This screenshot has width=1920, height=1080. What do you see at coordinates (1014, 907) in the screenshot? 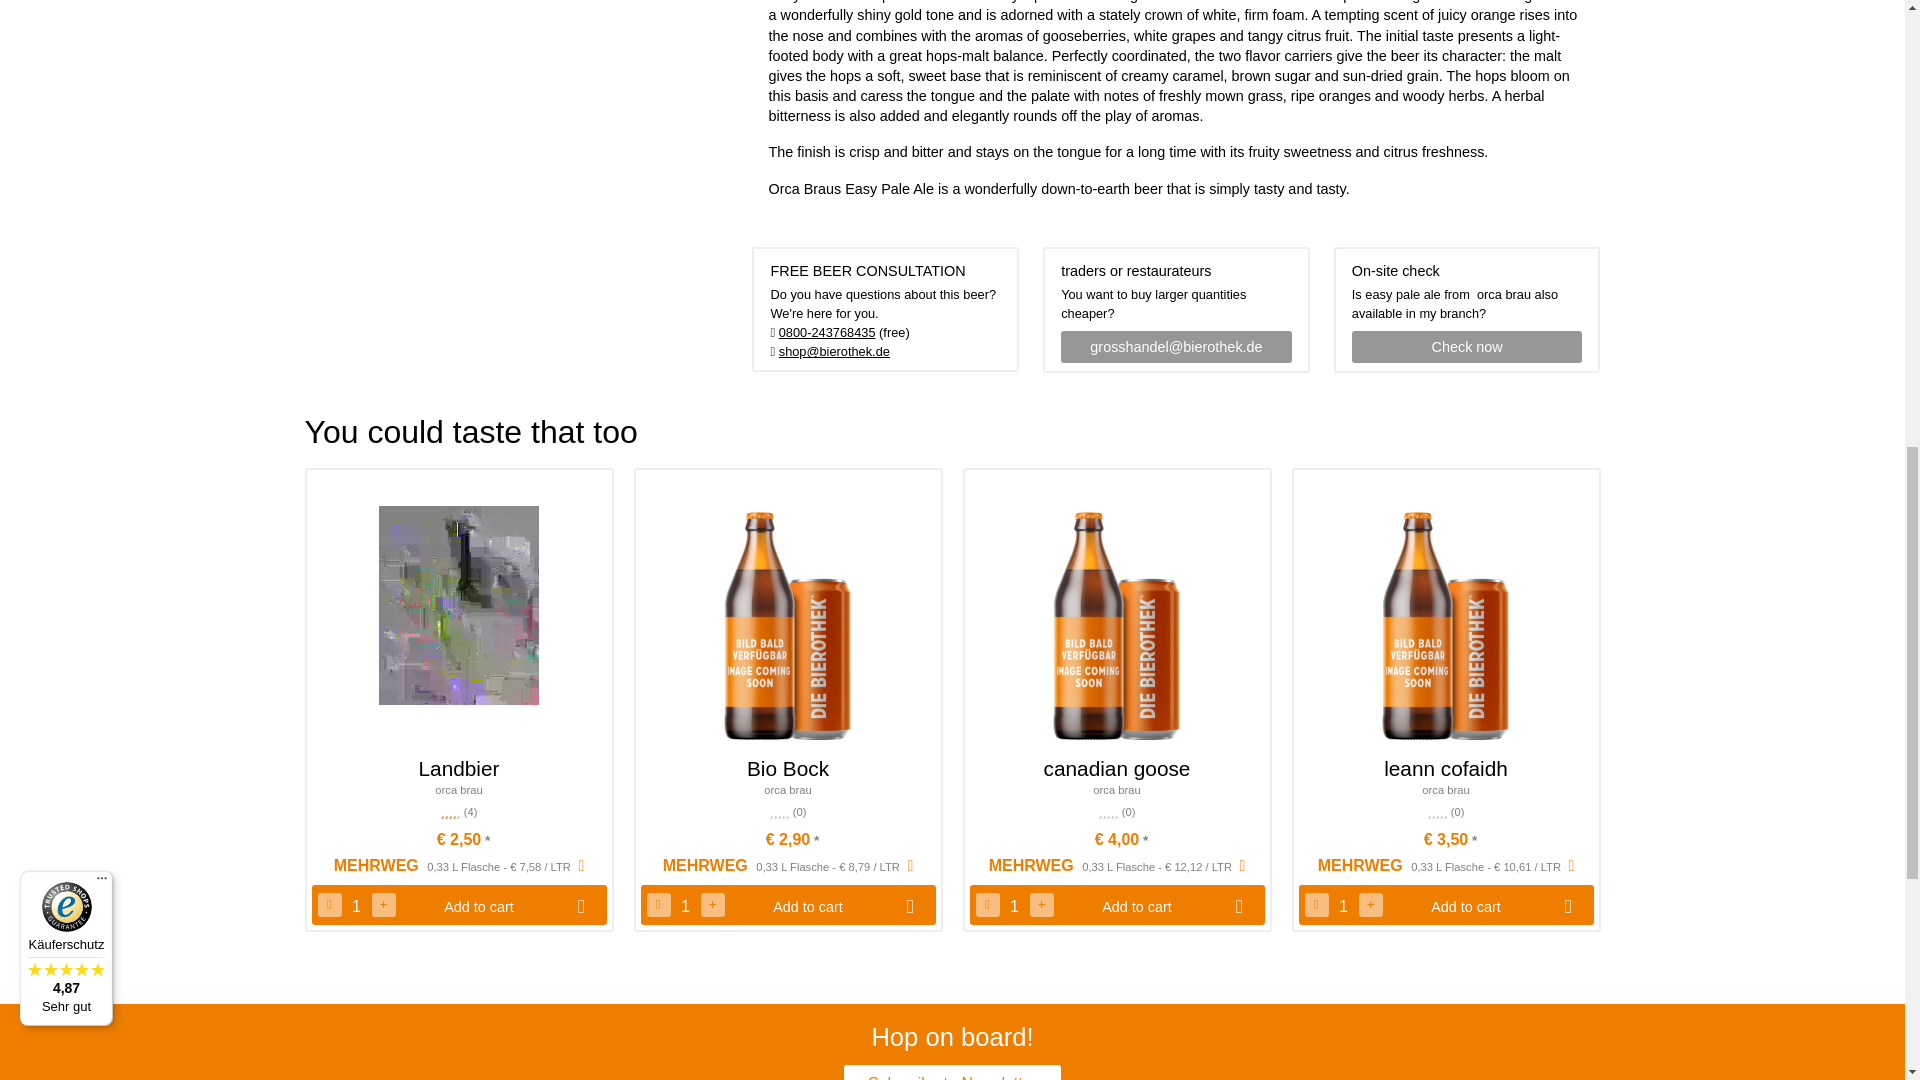
I see `1` at bounding box center [1014, 907].